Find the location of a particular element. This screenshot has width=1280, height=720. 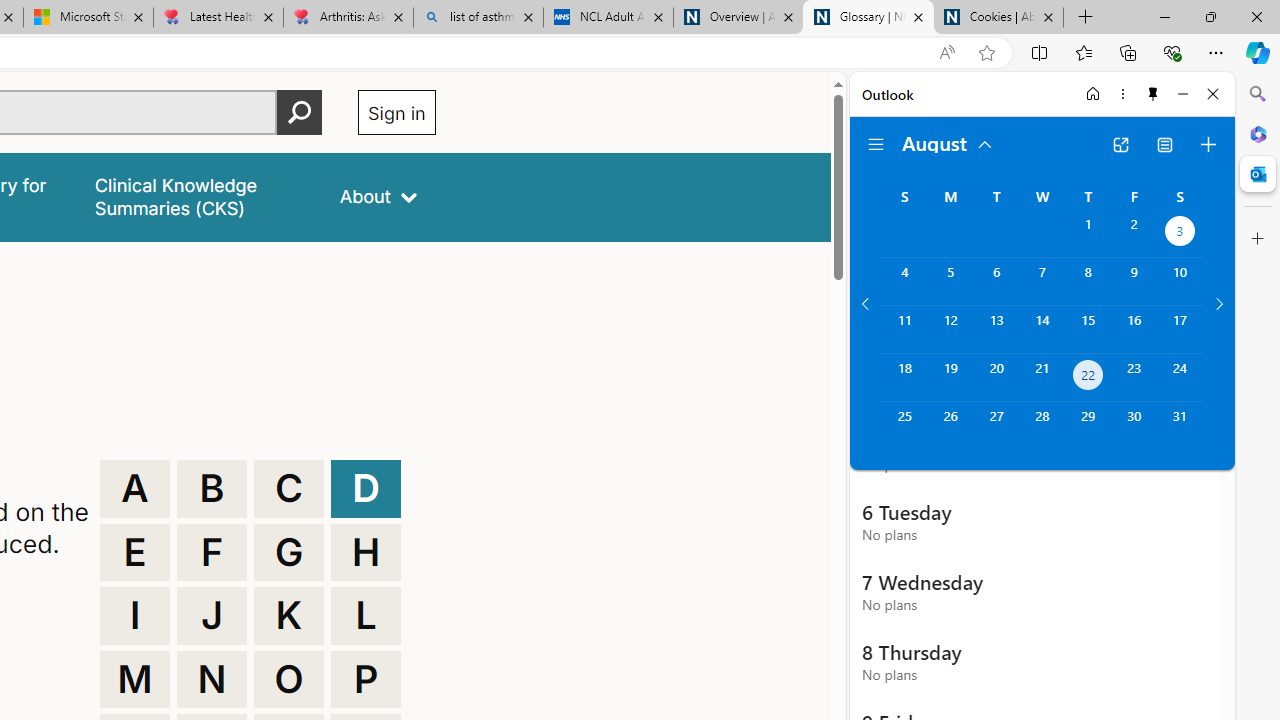

Friday, August 16, 2024.  is located at coordinates (1134, 329).